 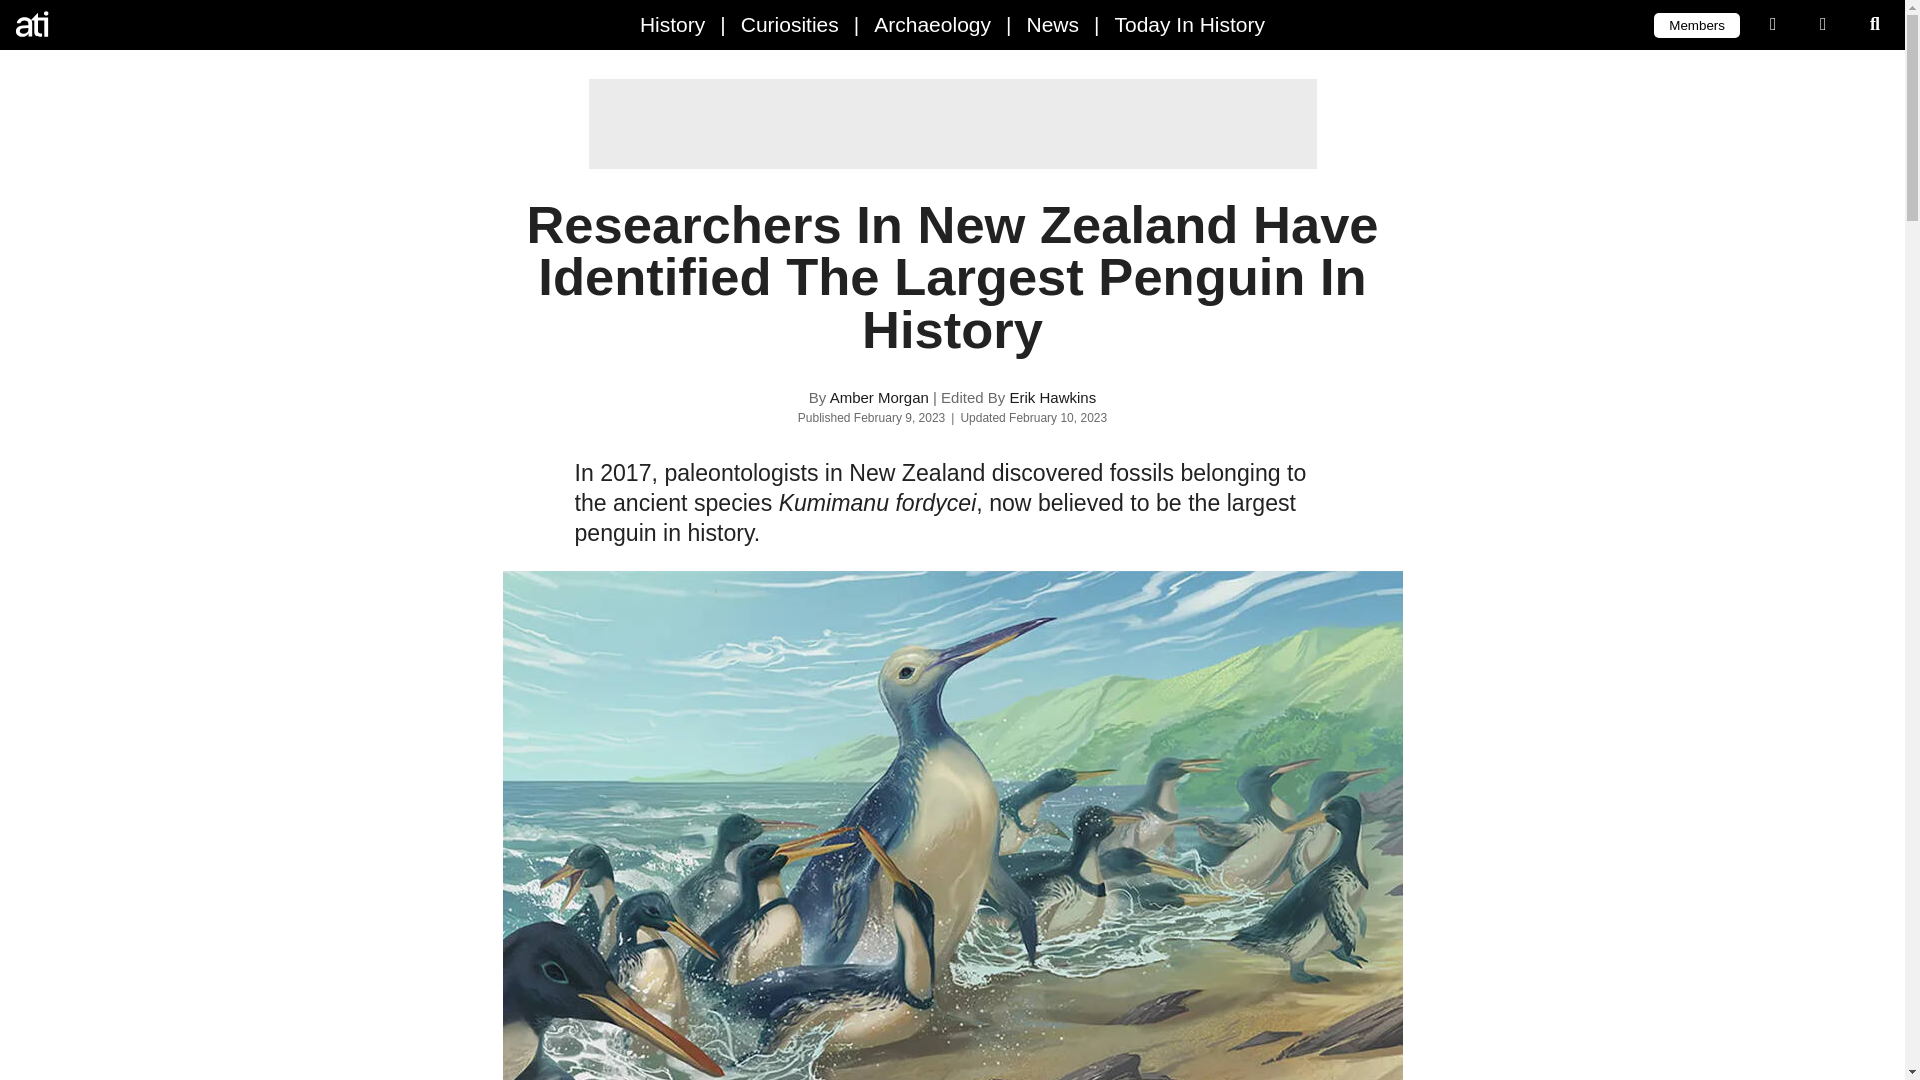 What do you see at coordinates (1052, 397) in the screenshot?
I see `Erik Hawkins` at bounding box center [1052, 397].